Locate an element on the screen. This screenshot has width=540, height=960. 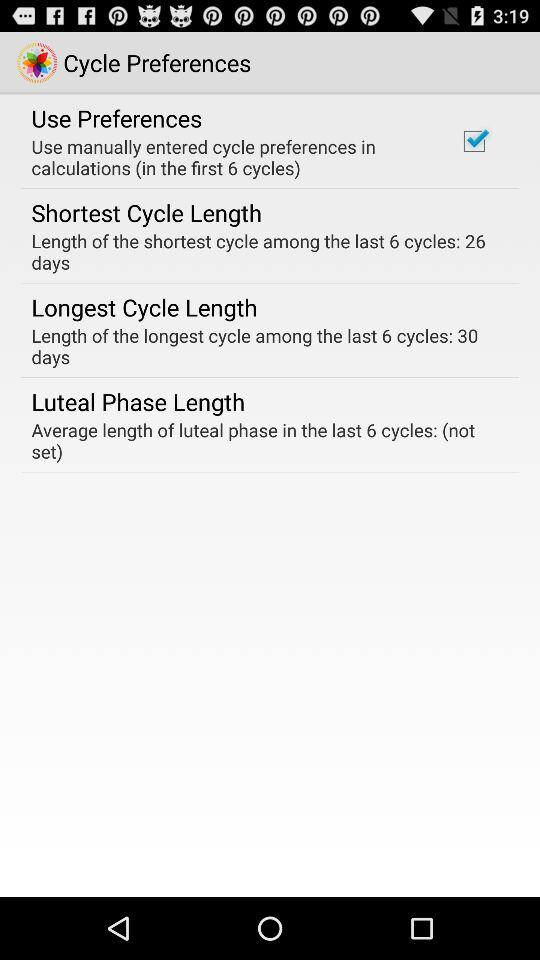
select item above the length of the icon is located at coordinates (474, 141).